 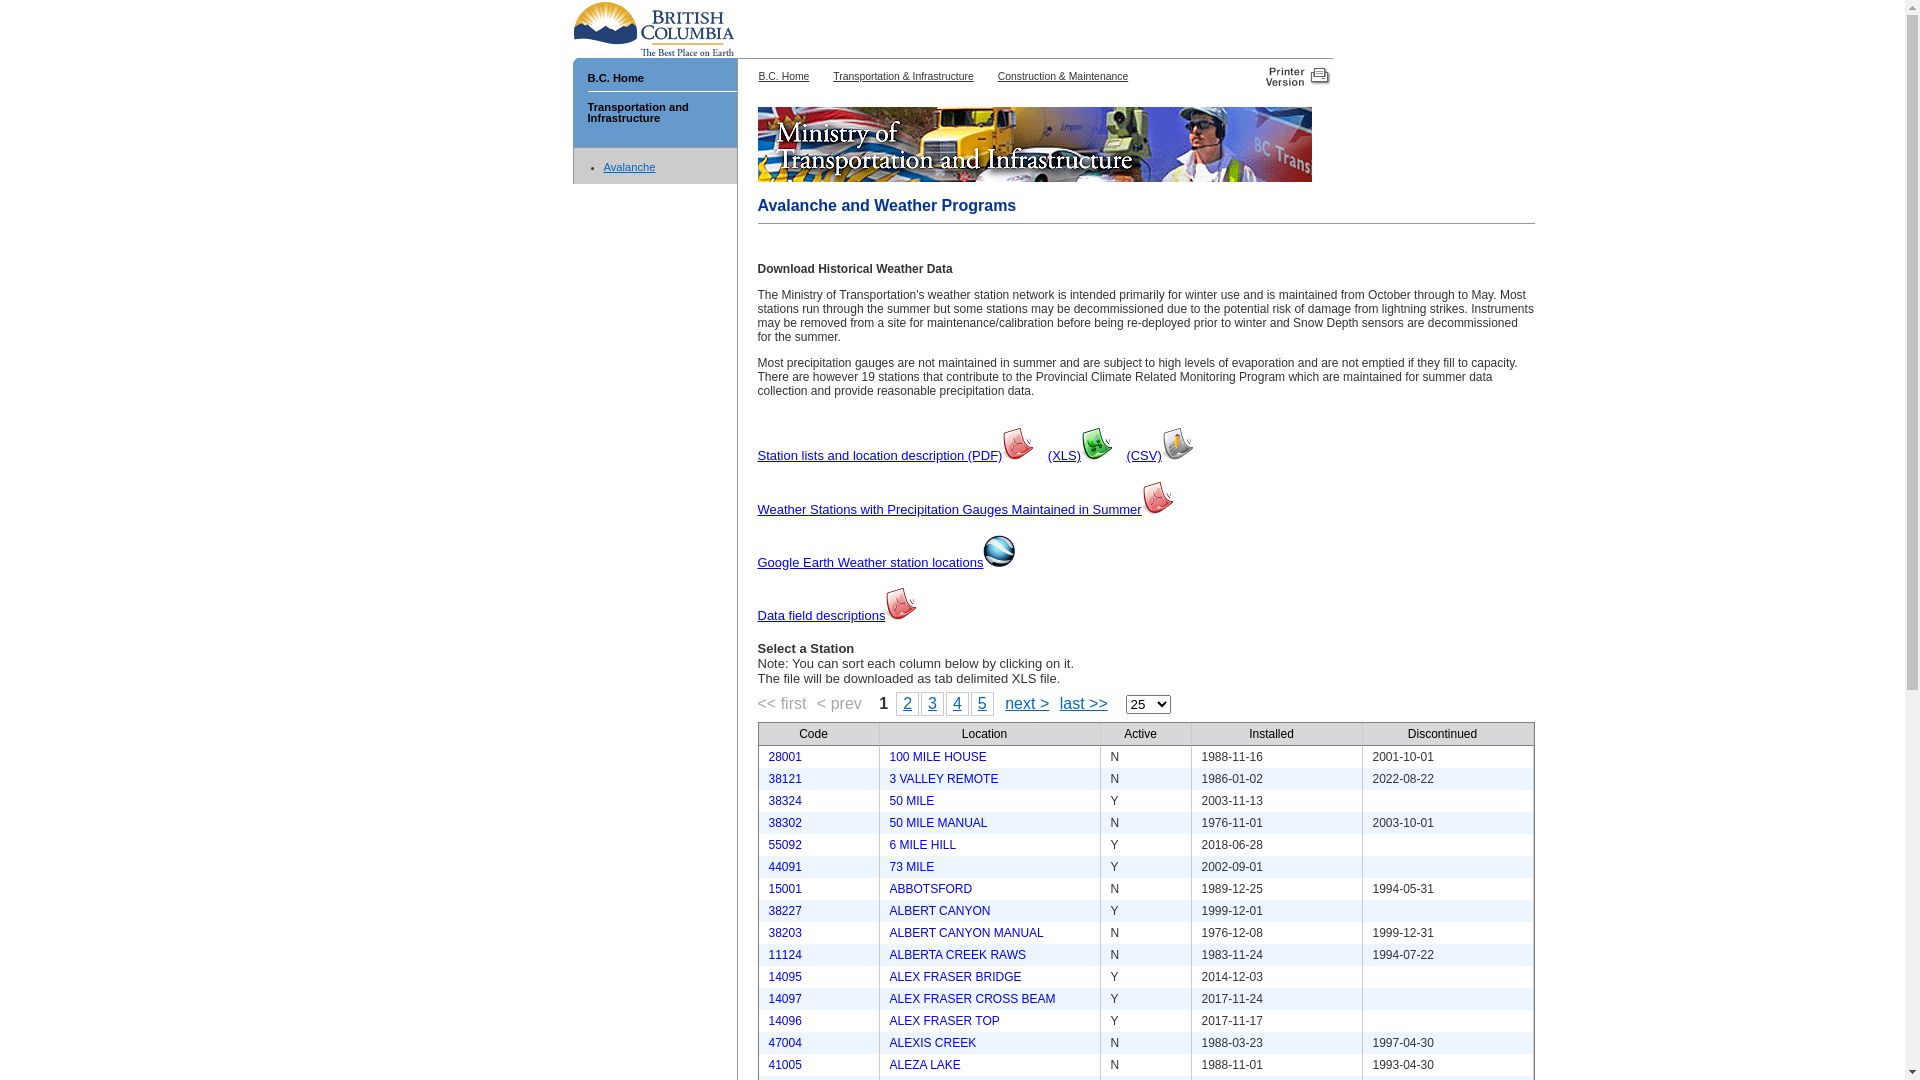 What do you see at coordinates (938, 757) in the screenshot?
I see `100 MILE HOUSE` at bounding box center [938, 757].